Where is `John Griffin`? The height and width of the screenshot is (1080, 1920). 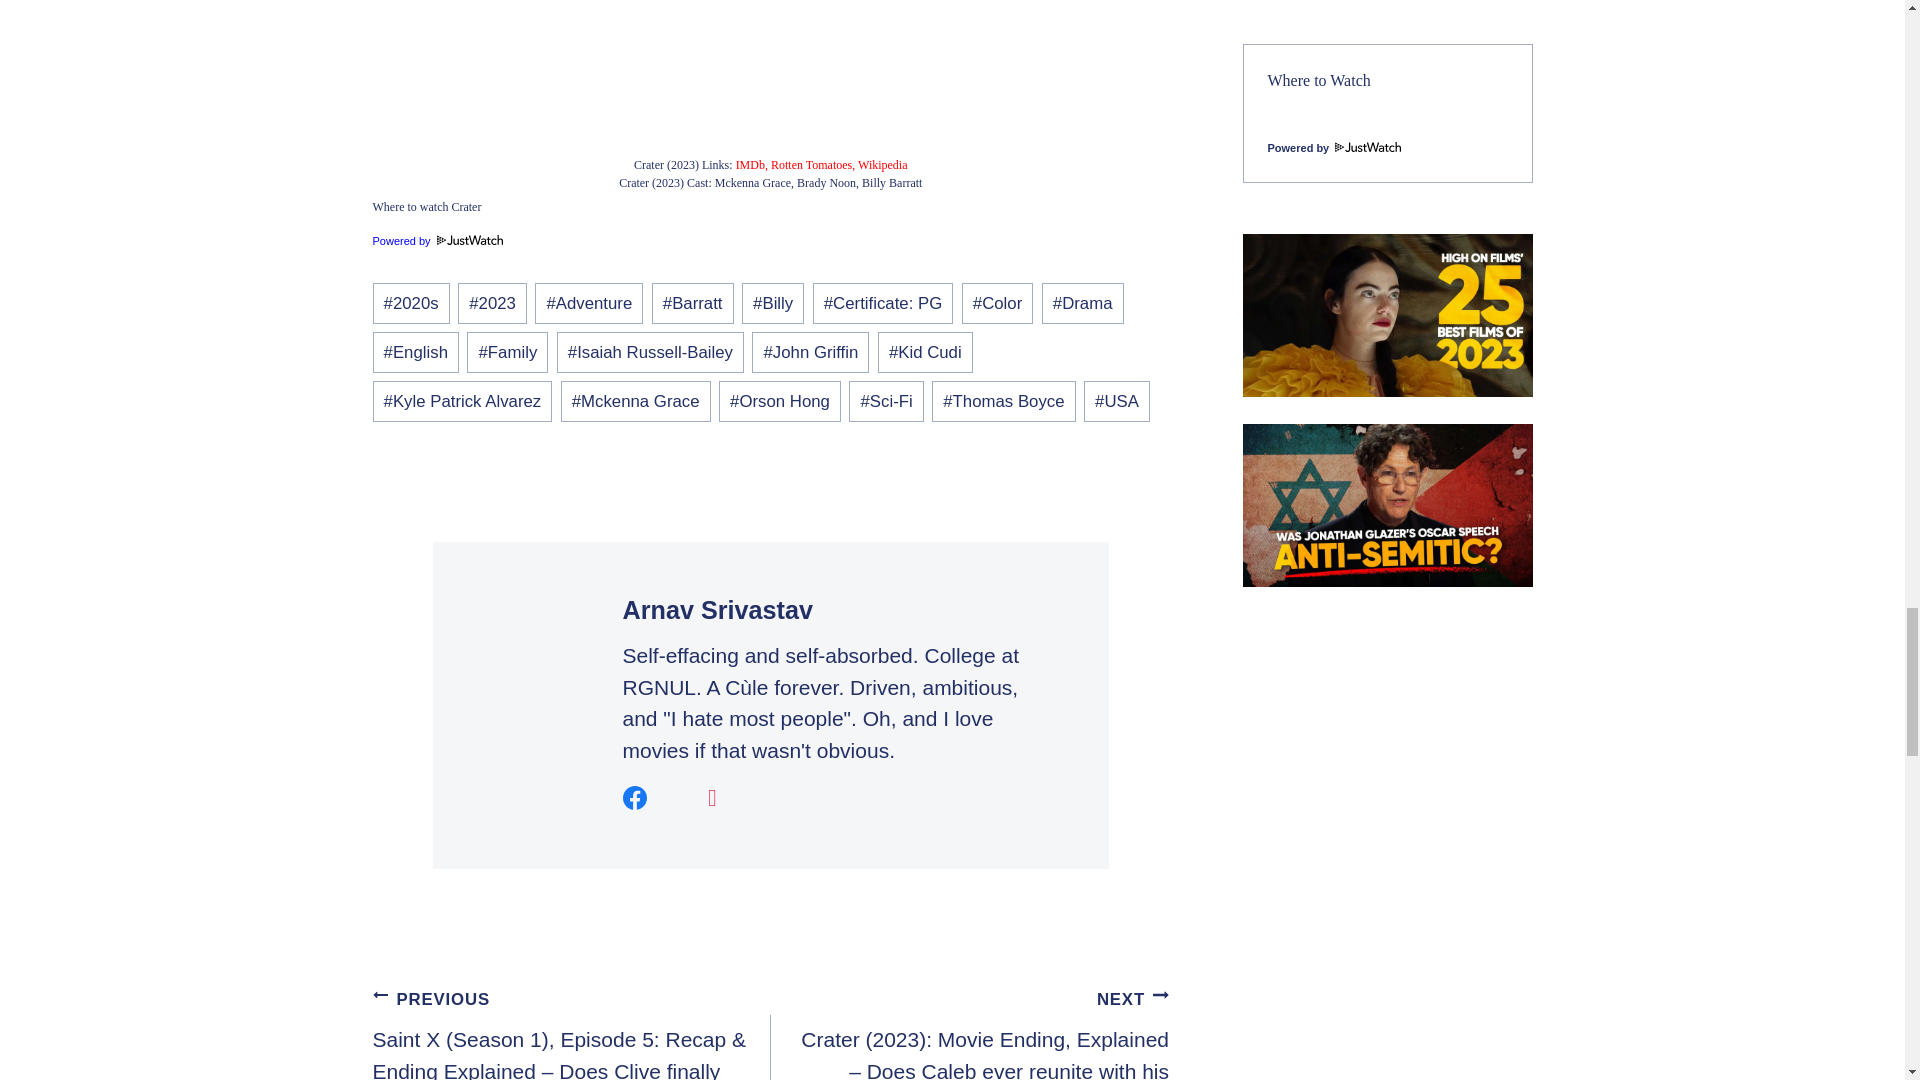
John Griffin is located at coordinates (810, 352).